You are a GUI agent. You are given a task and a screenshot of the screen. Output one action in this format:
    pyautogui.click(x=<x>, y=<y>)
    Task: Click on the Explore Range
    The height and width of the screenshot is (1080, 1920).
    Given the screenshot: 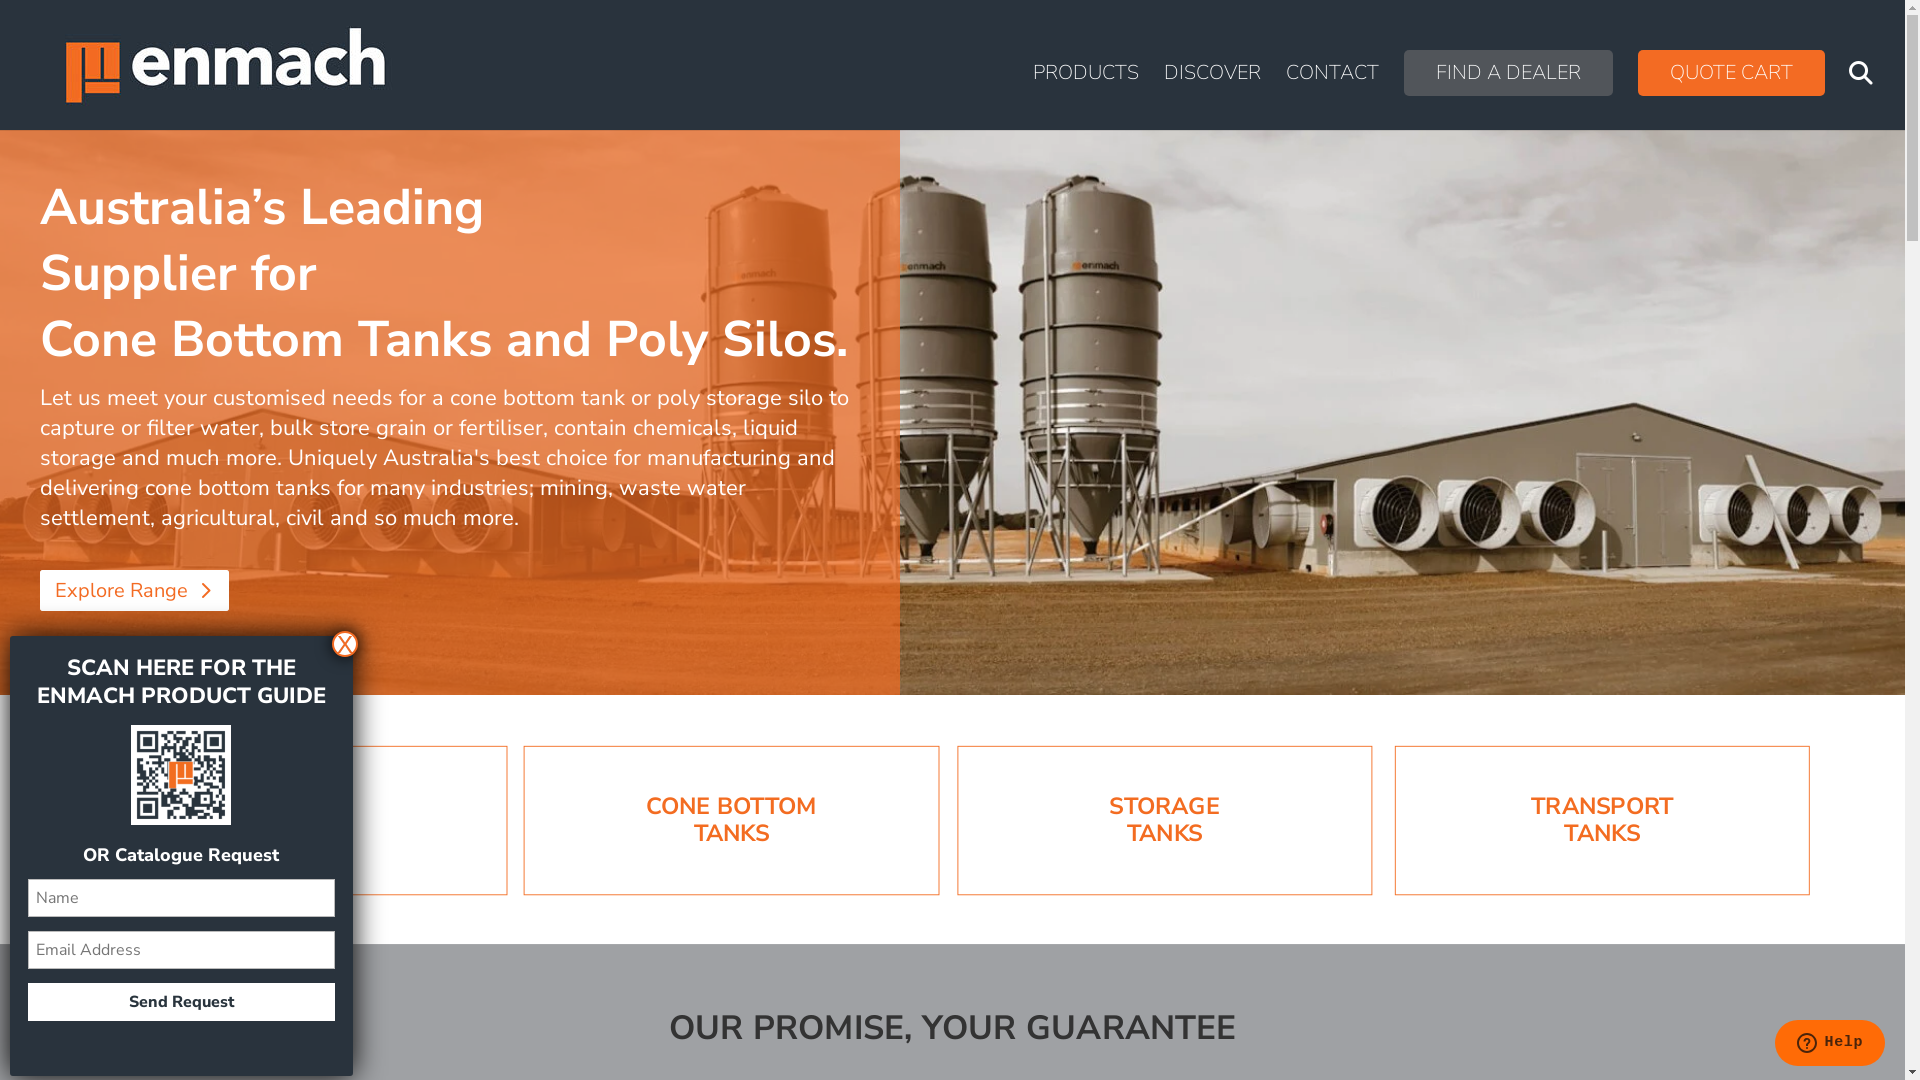 What is the action you would take?
    pyautogui.click(x=134, y=590)
    